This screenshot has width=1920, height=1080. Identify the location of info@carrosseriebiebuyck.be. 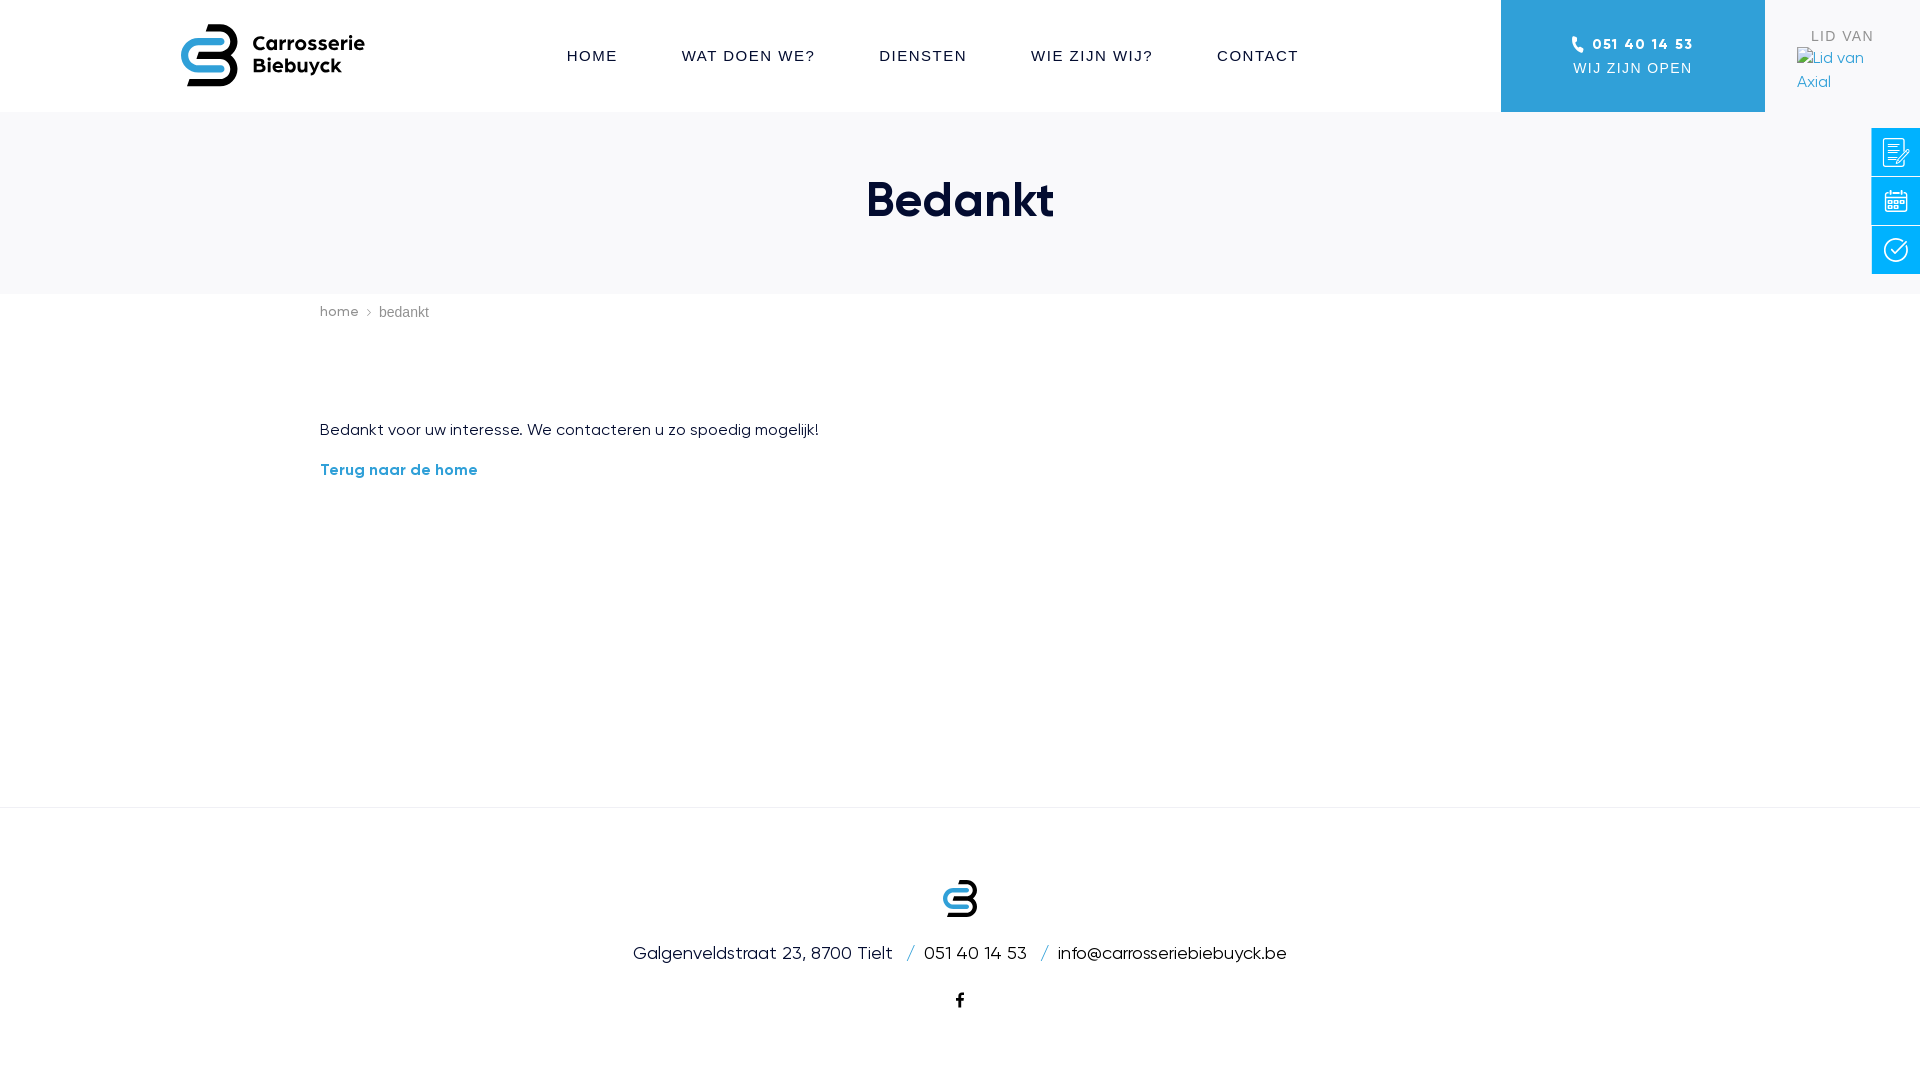
(1172, 956).